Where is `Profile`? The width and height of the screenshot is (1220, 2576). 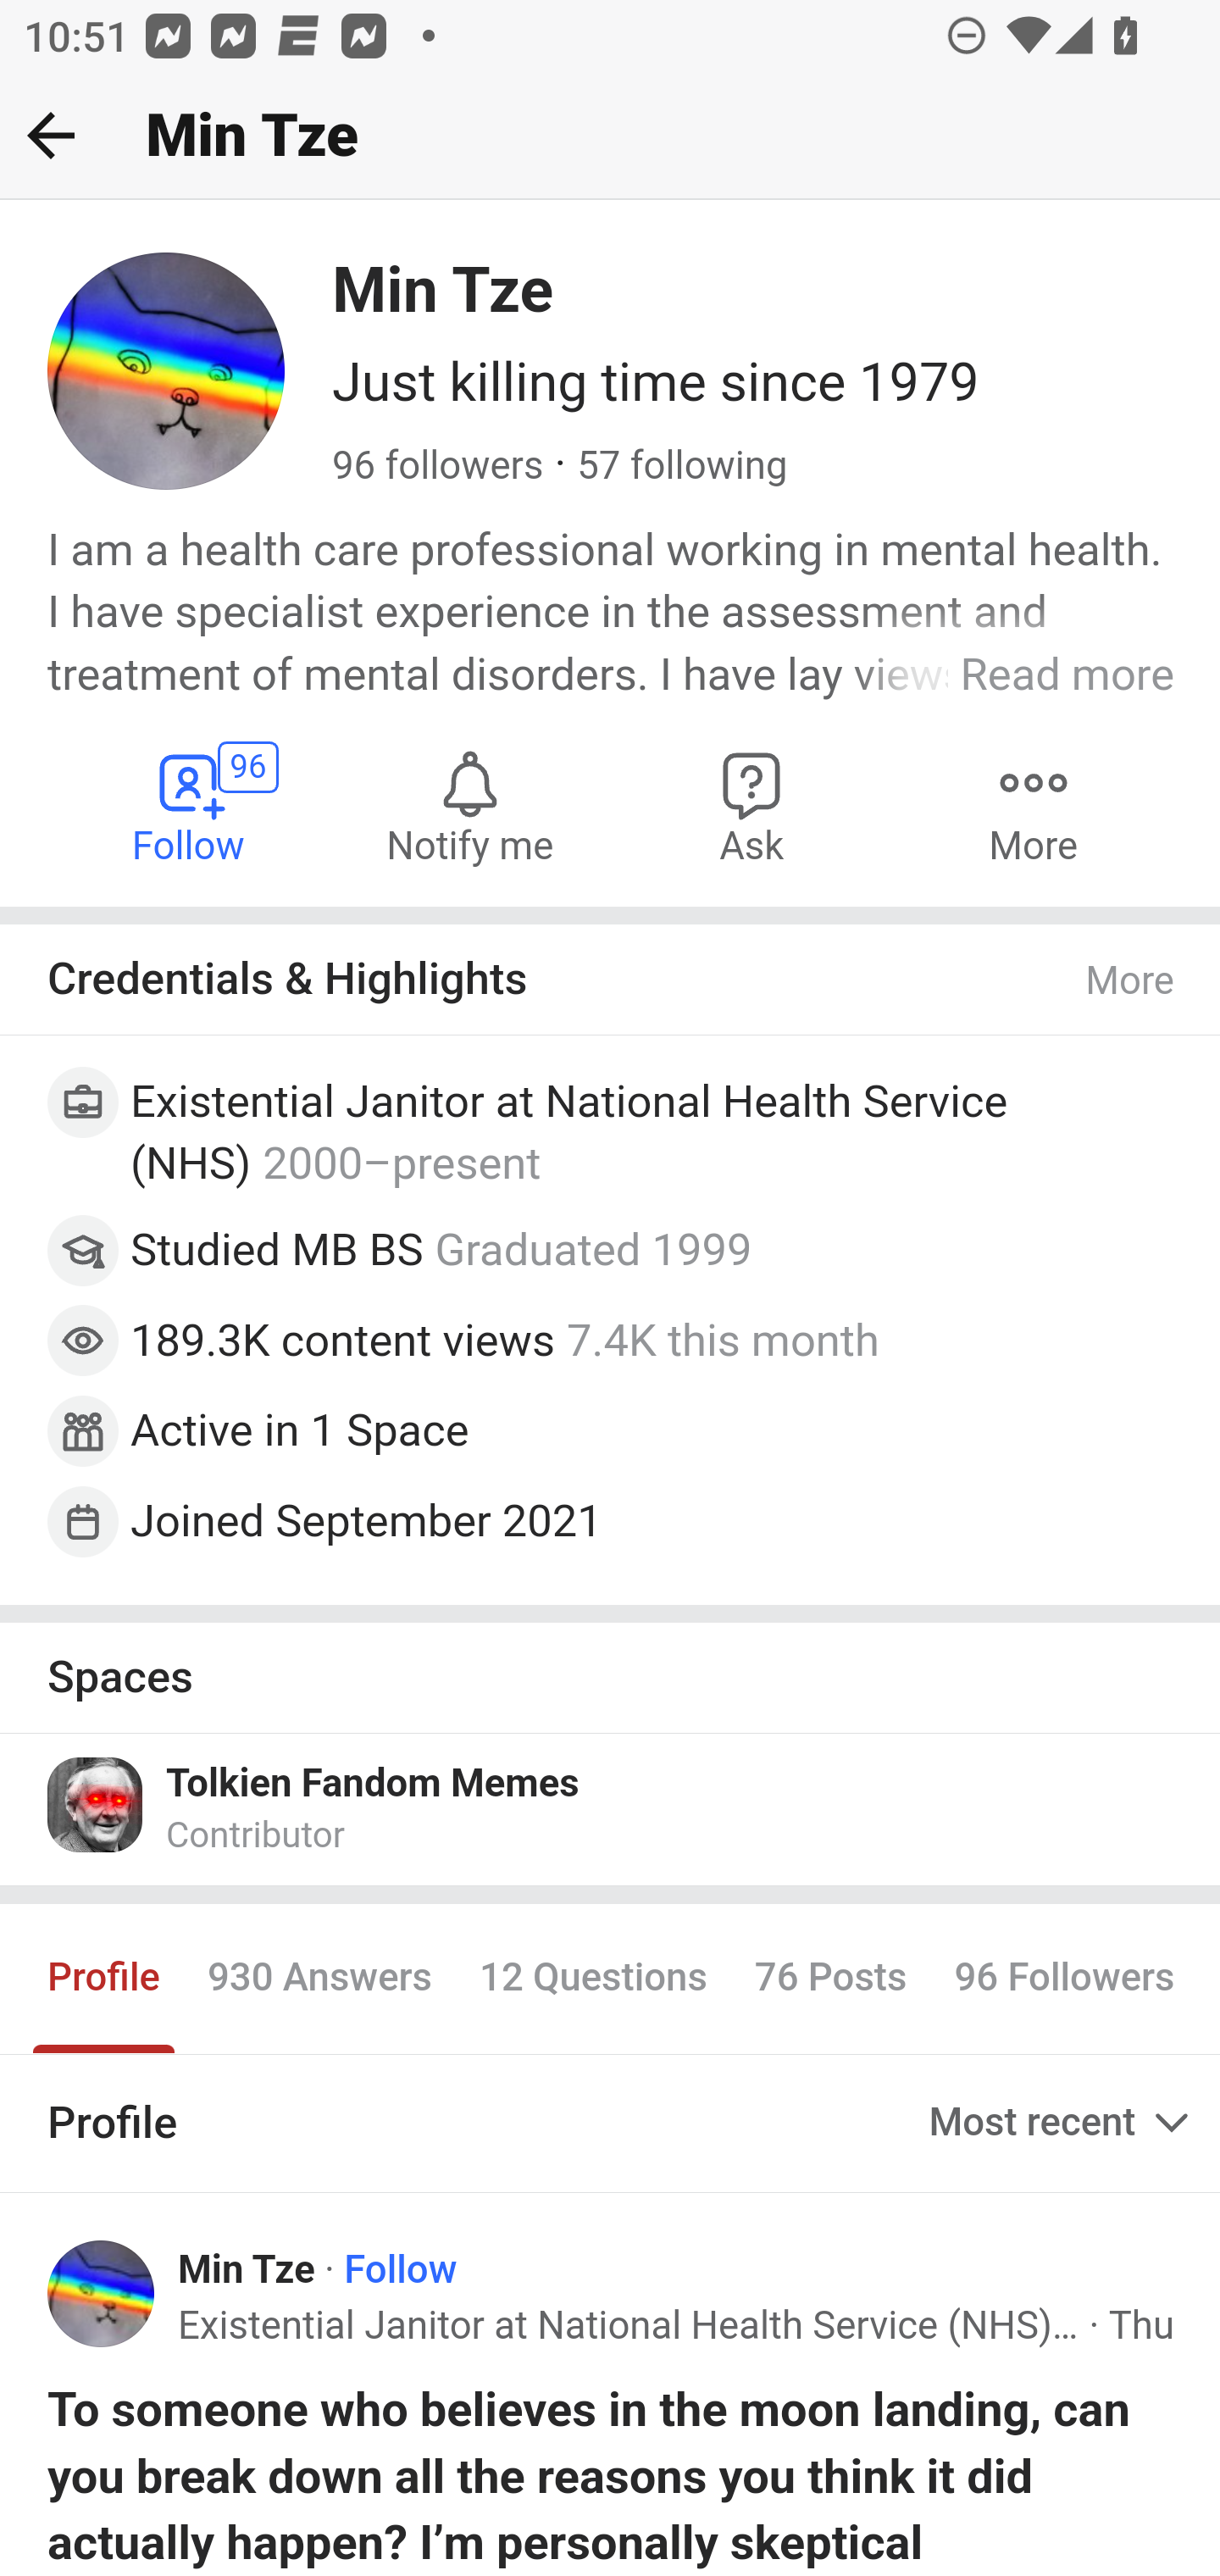
Profile is located at coordinates (105, 1978).